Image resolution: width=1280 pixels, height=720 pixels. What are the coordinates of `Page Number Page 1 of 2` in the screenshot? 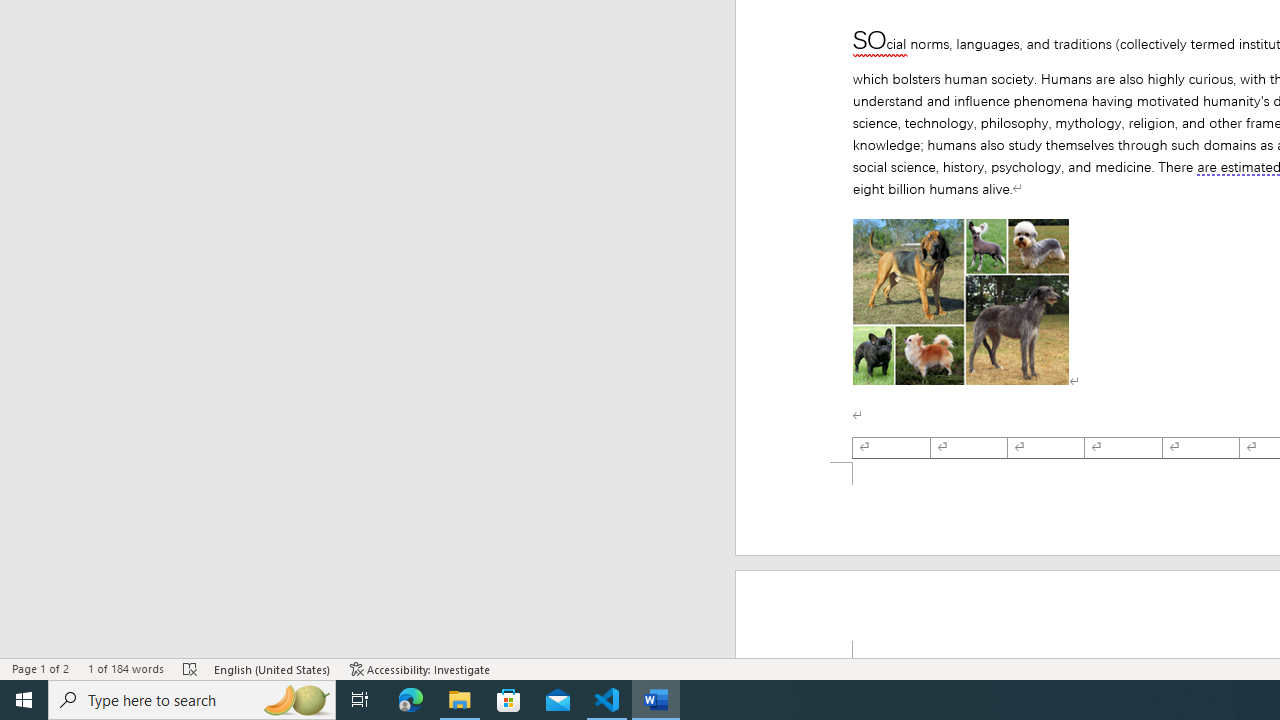 It's located at (40, 668).